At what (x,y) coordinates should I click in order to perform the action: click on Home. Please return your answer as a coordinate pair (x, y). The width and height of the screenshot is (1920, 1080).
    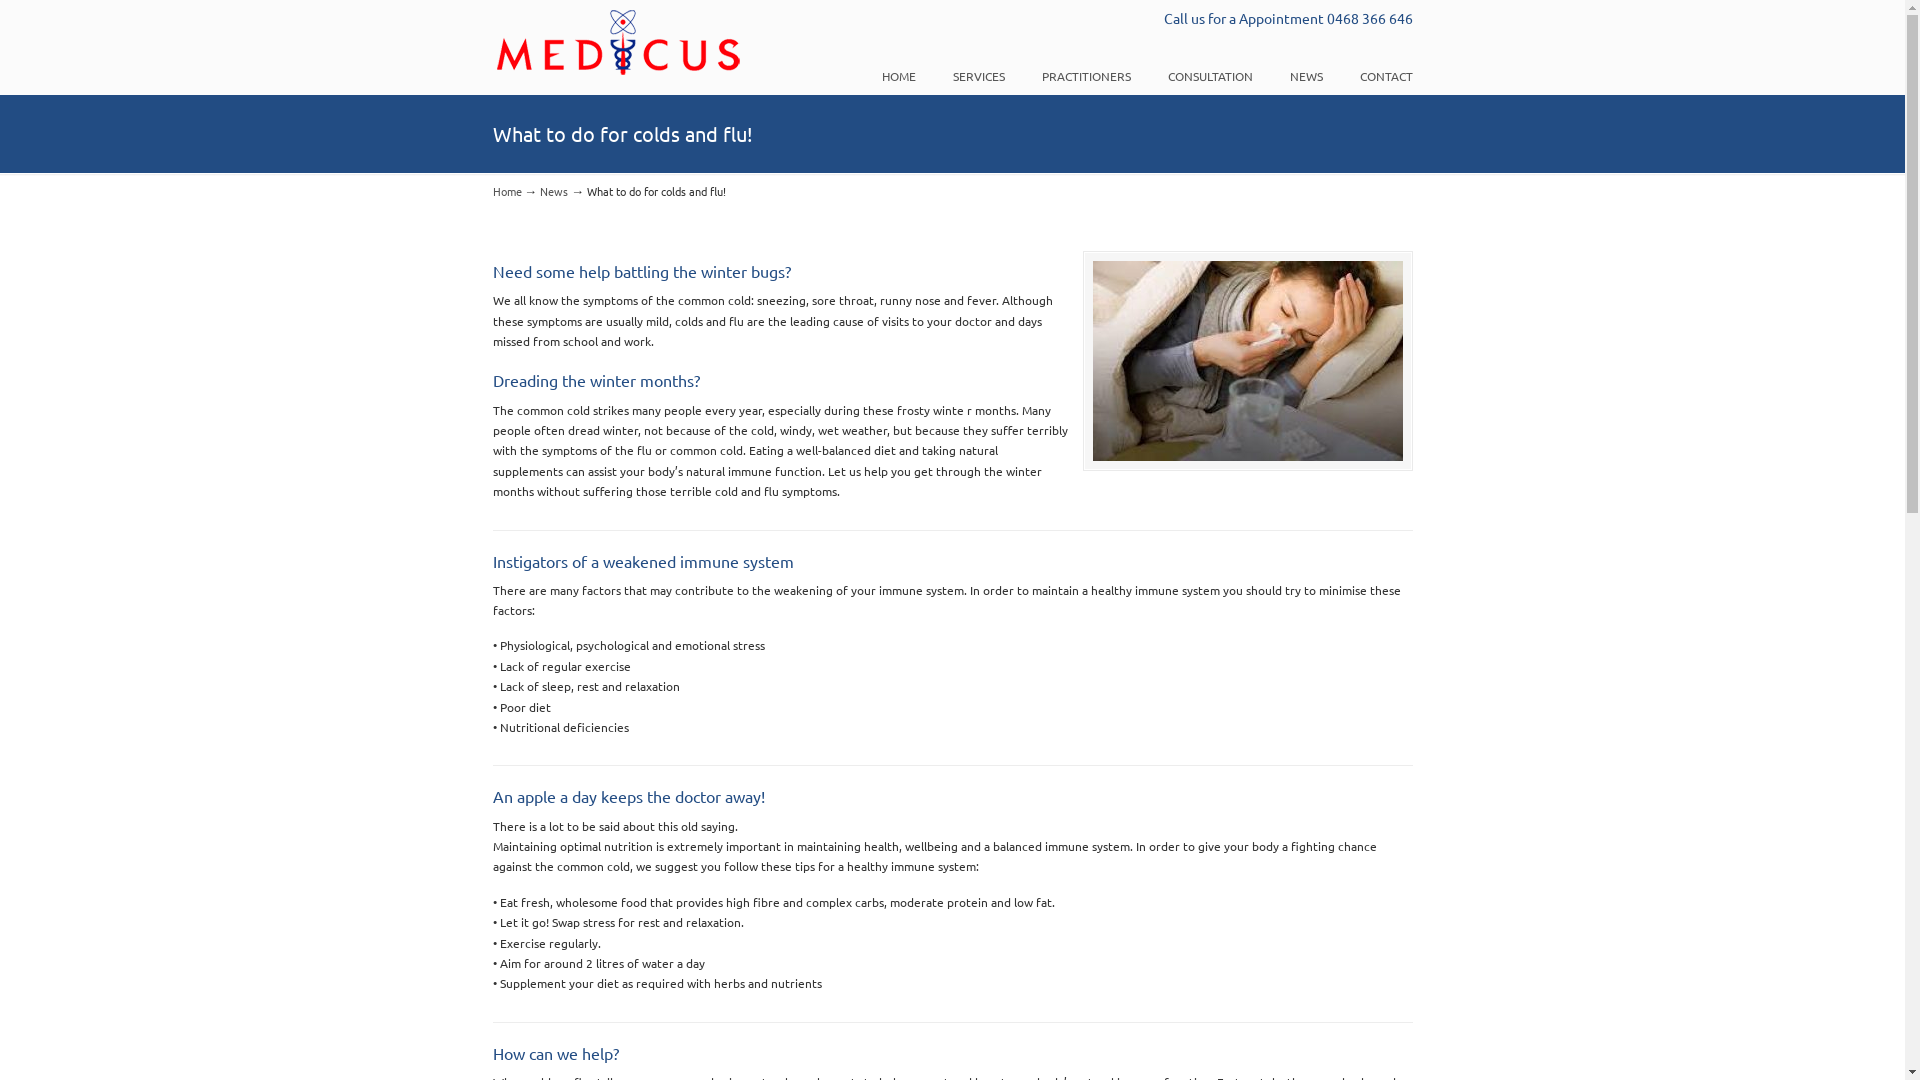
    Looking at the image, I should click on (506, 191).